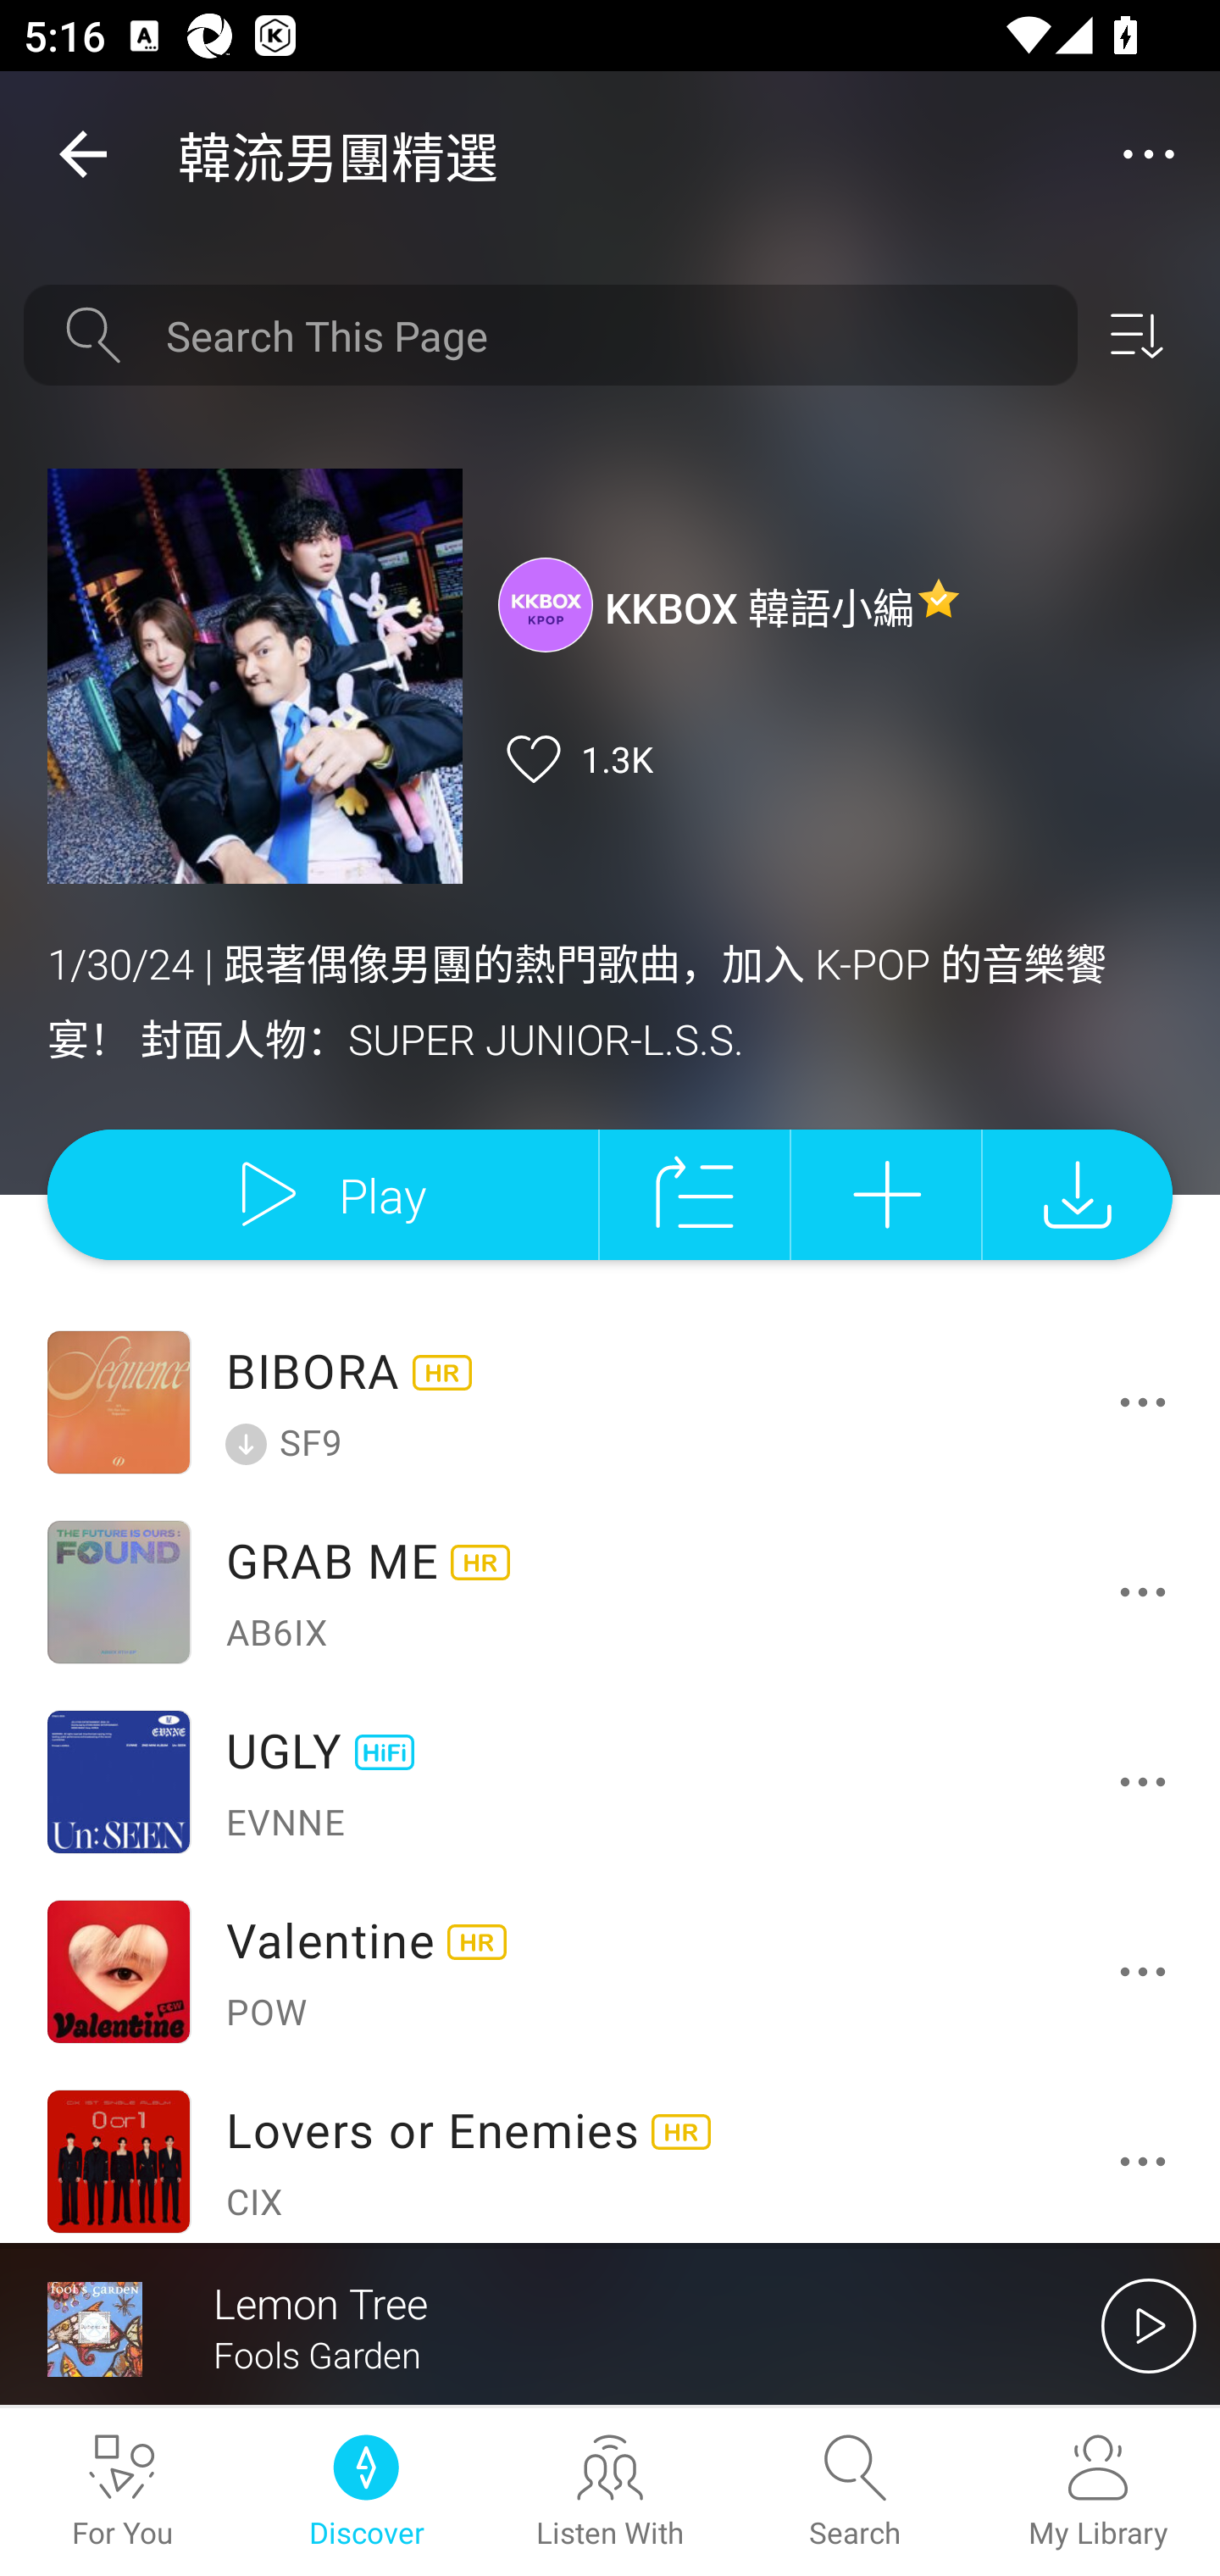 This screenshot has height=2576, width=1220. What do you see at coordinates (1149, 1781) in the screenshot?
I see `更多操作選項` at bounding box center [1149, 1781].